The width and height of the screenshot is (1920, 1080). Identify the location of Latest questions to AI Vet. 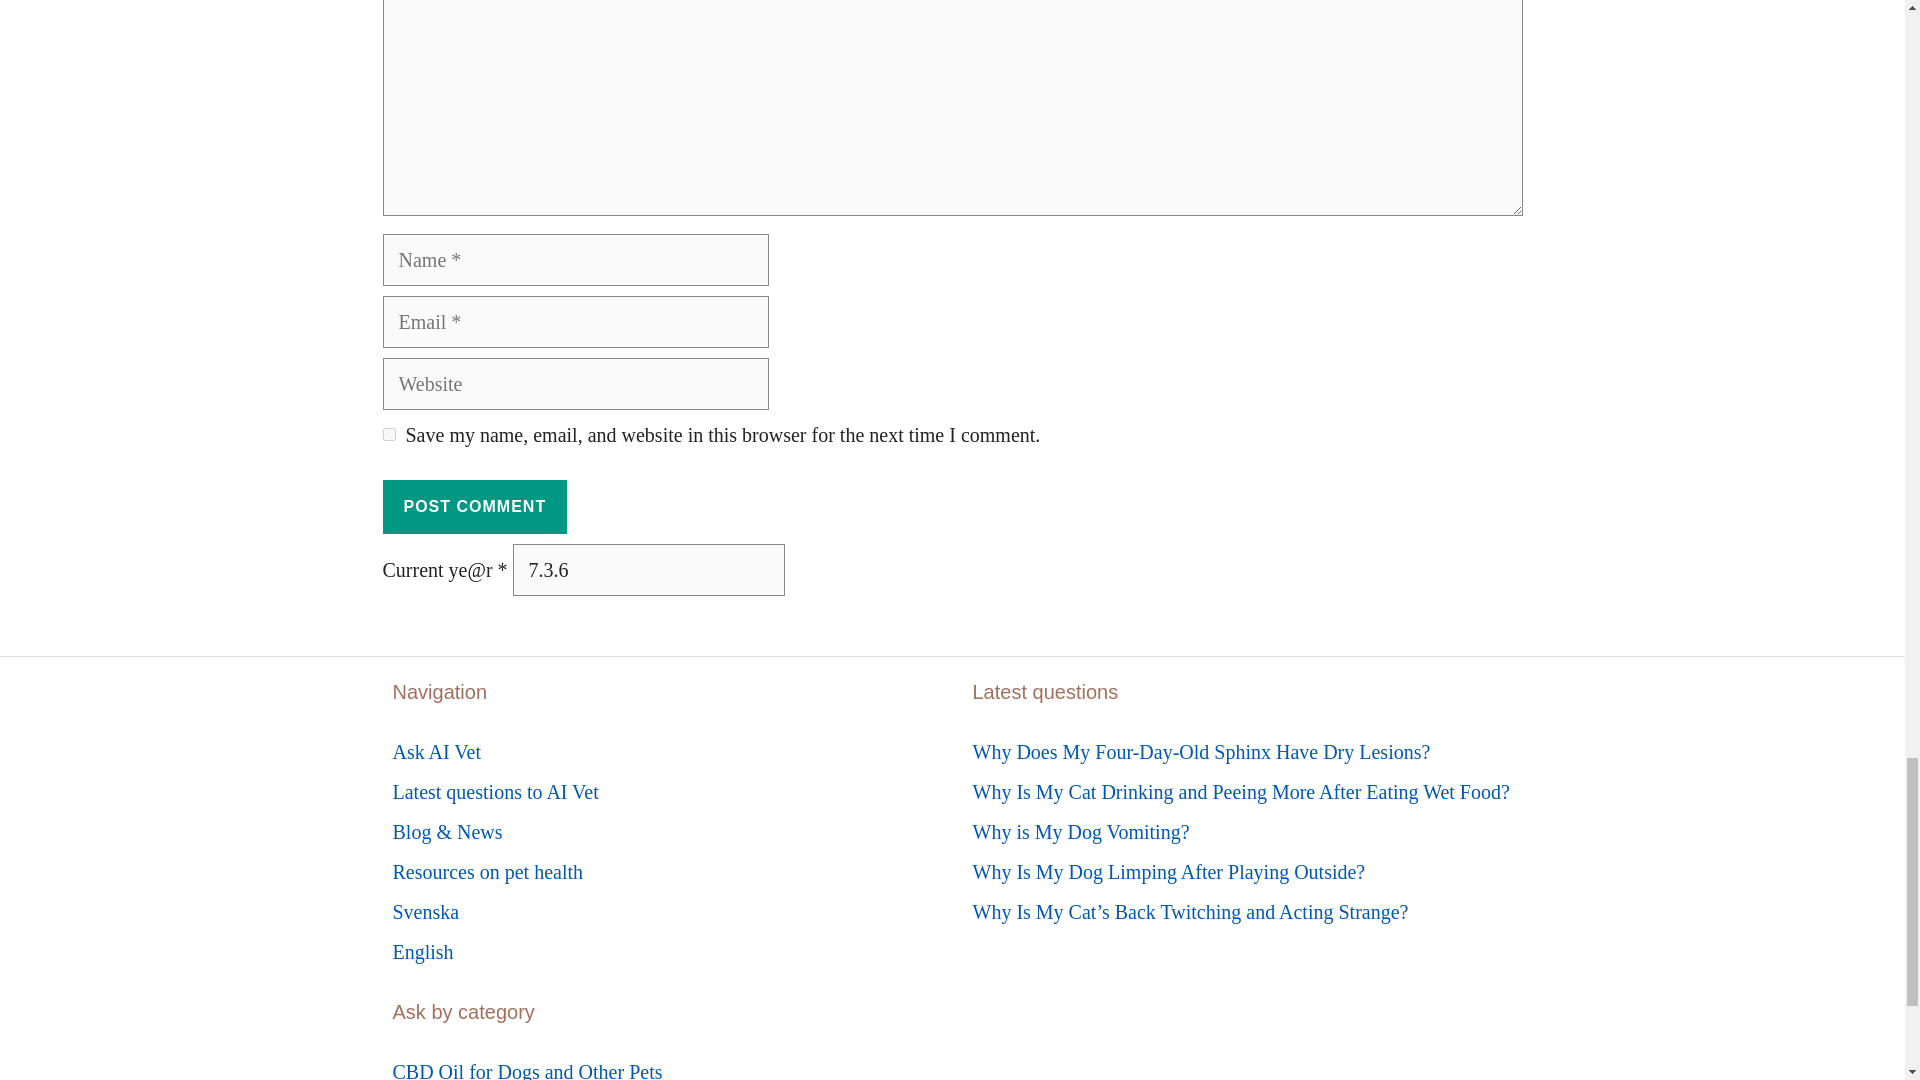
(494, 792).